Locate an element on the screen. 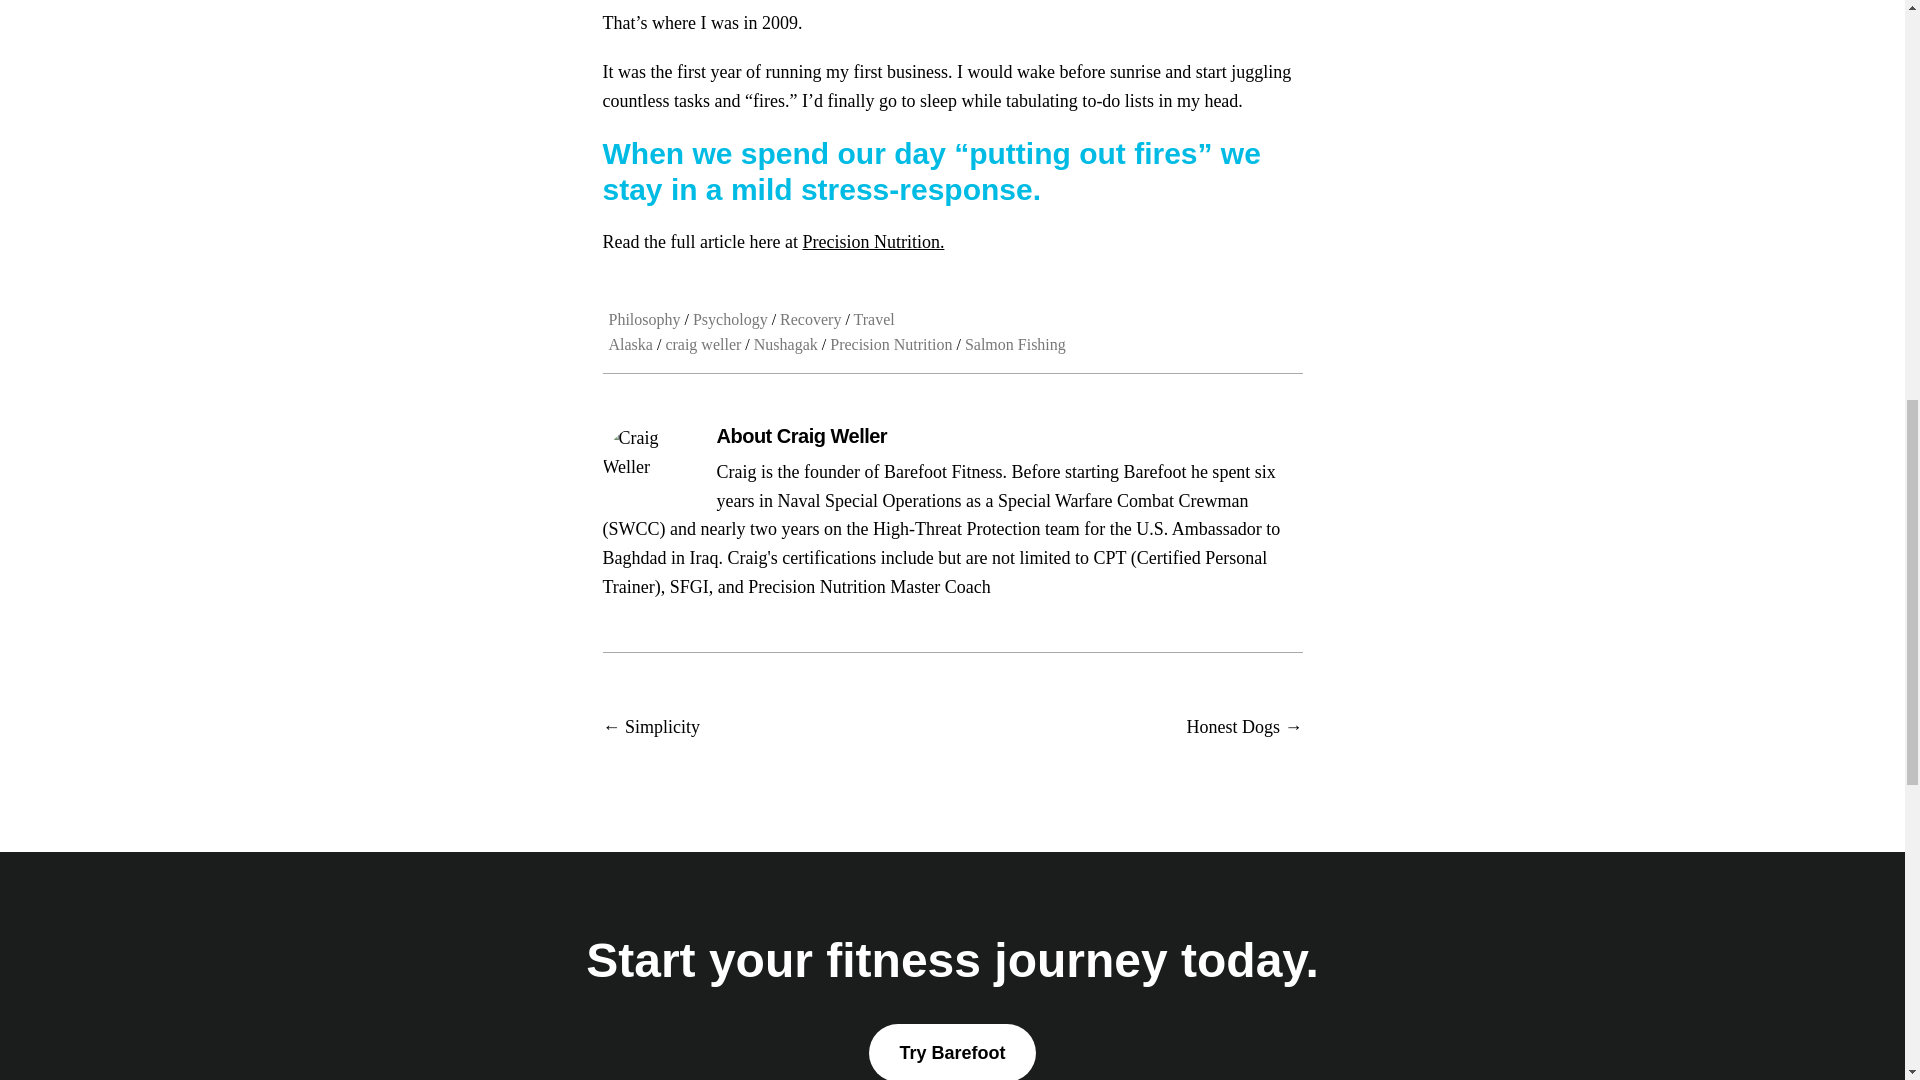  Travel is located at coordinates (874, 320).